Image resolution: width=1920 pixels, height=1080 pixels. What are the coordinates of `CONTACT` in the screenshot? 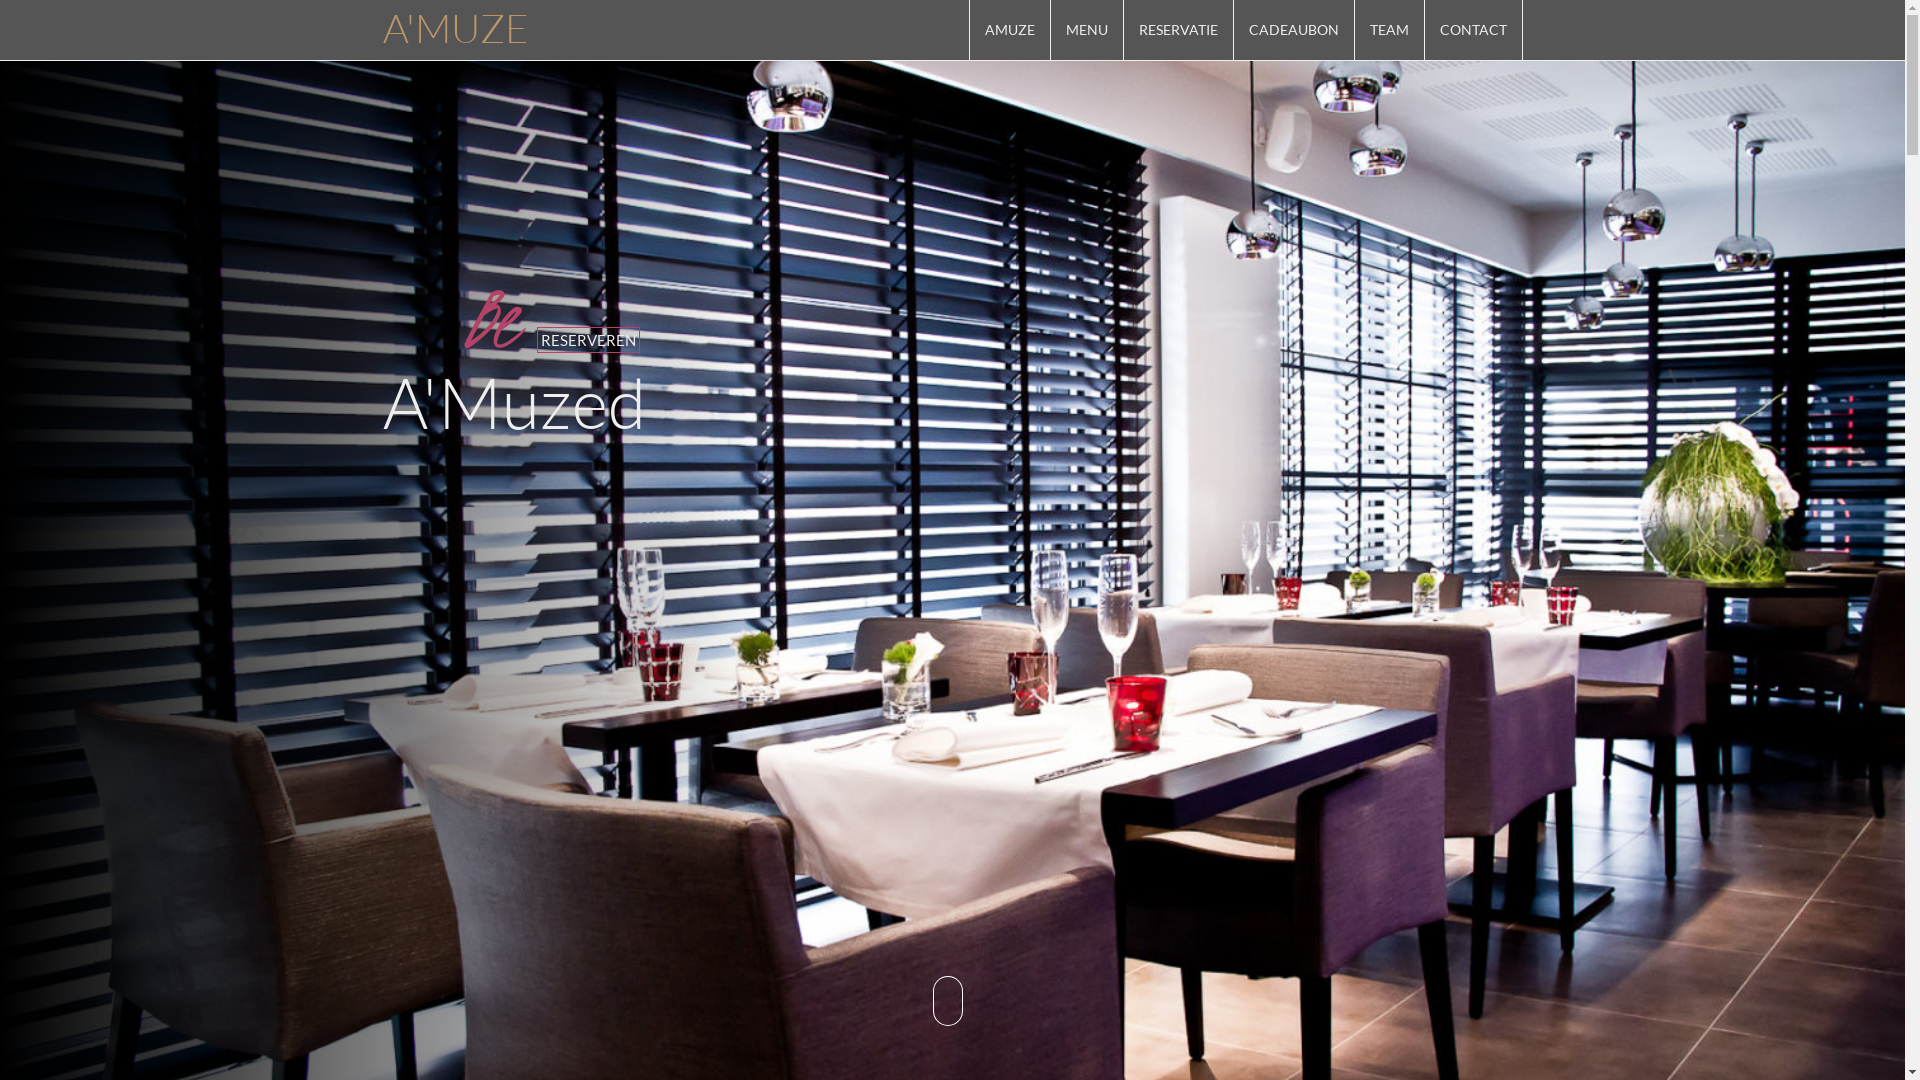 It's located at (1472, 30).